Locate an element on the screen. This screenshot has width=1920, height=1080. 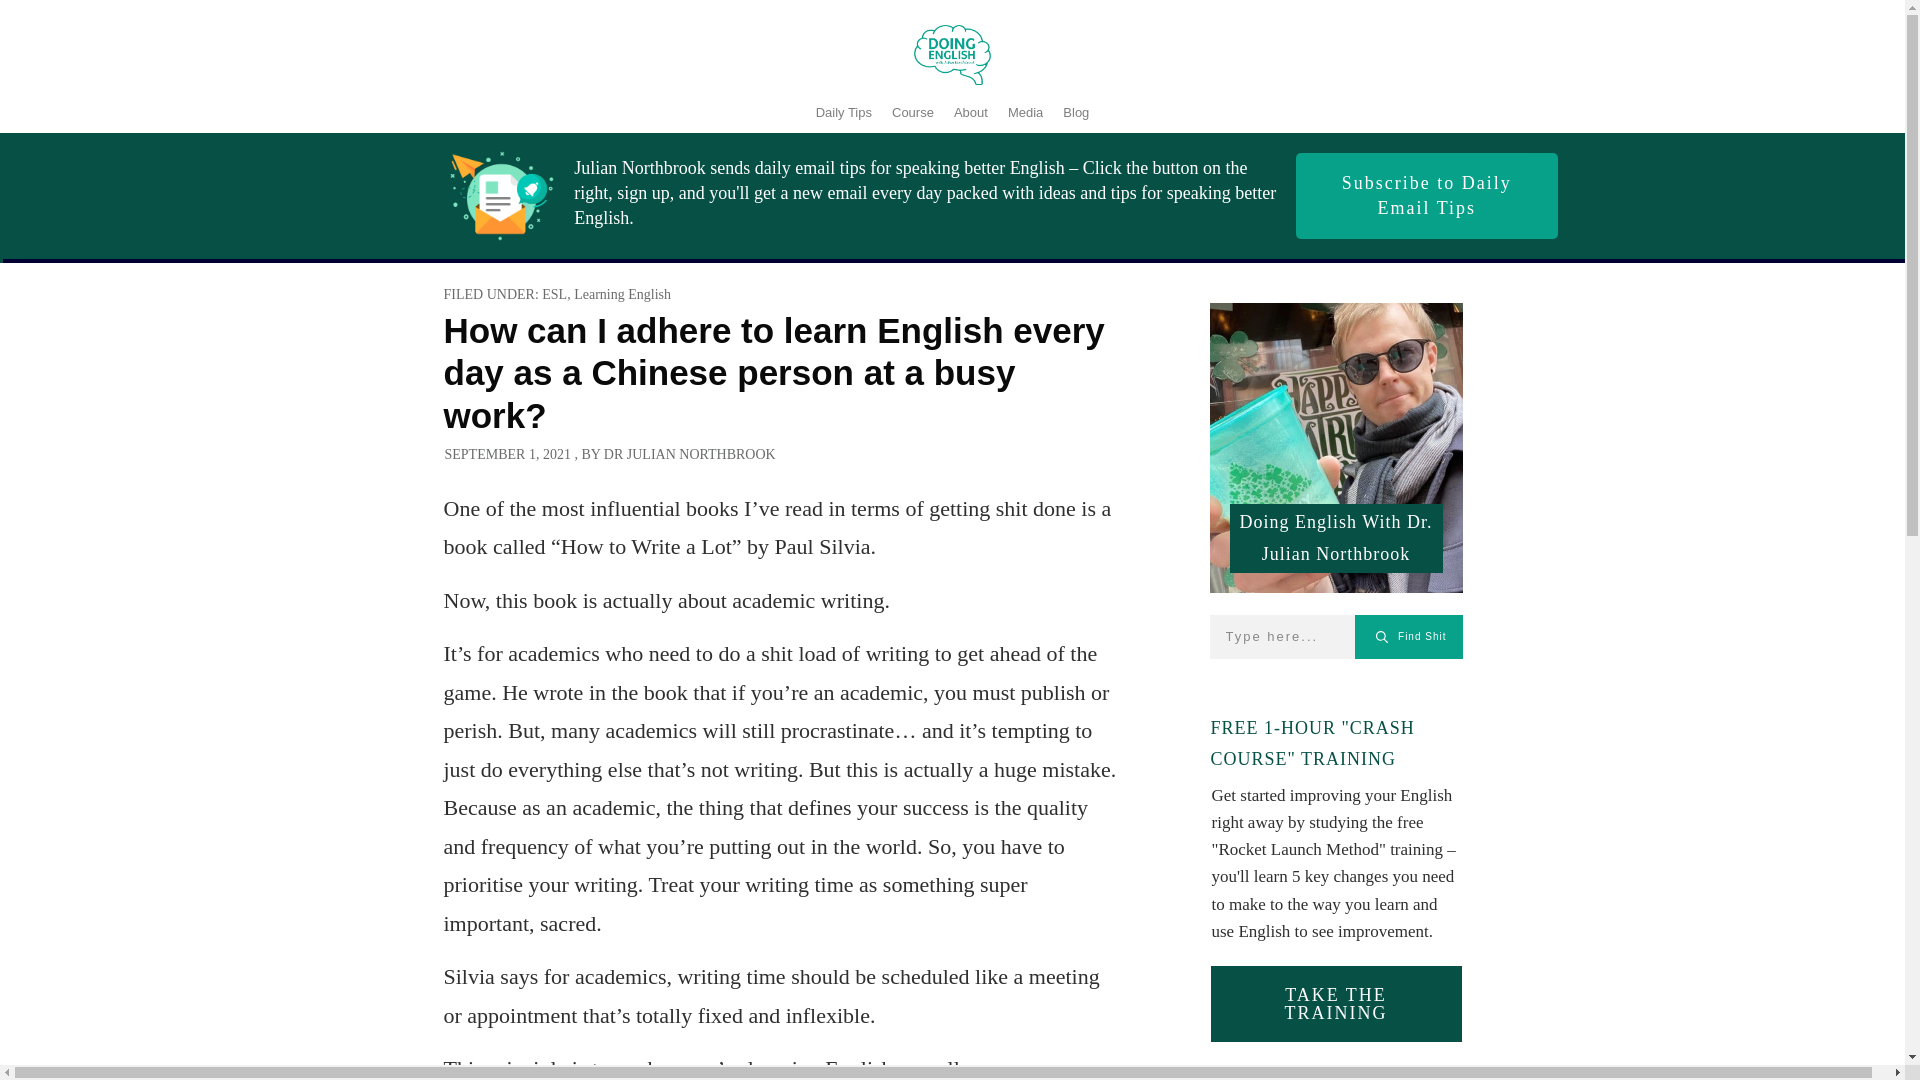
Subscribe to Daily Email Tips is located at coordinates (1426, 196).